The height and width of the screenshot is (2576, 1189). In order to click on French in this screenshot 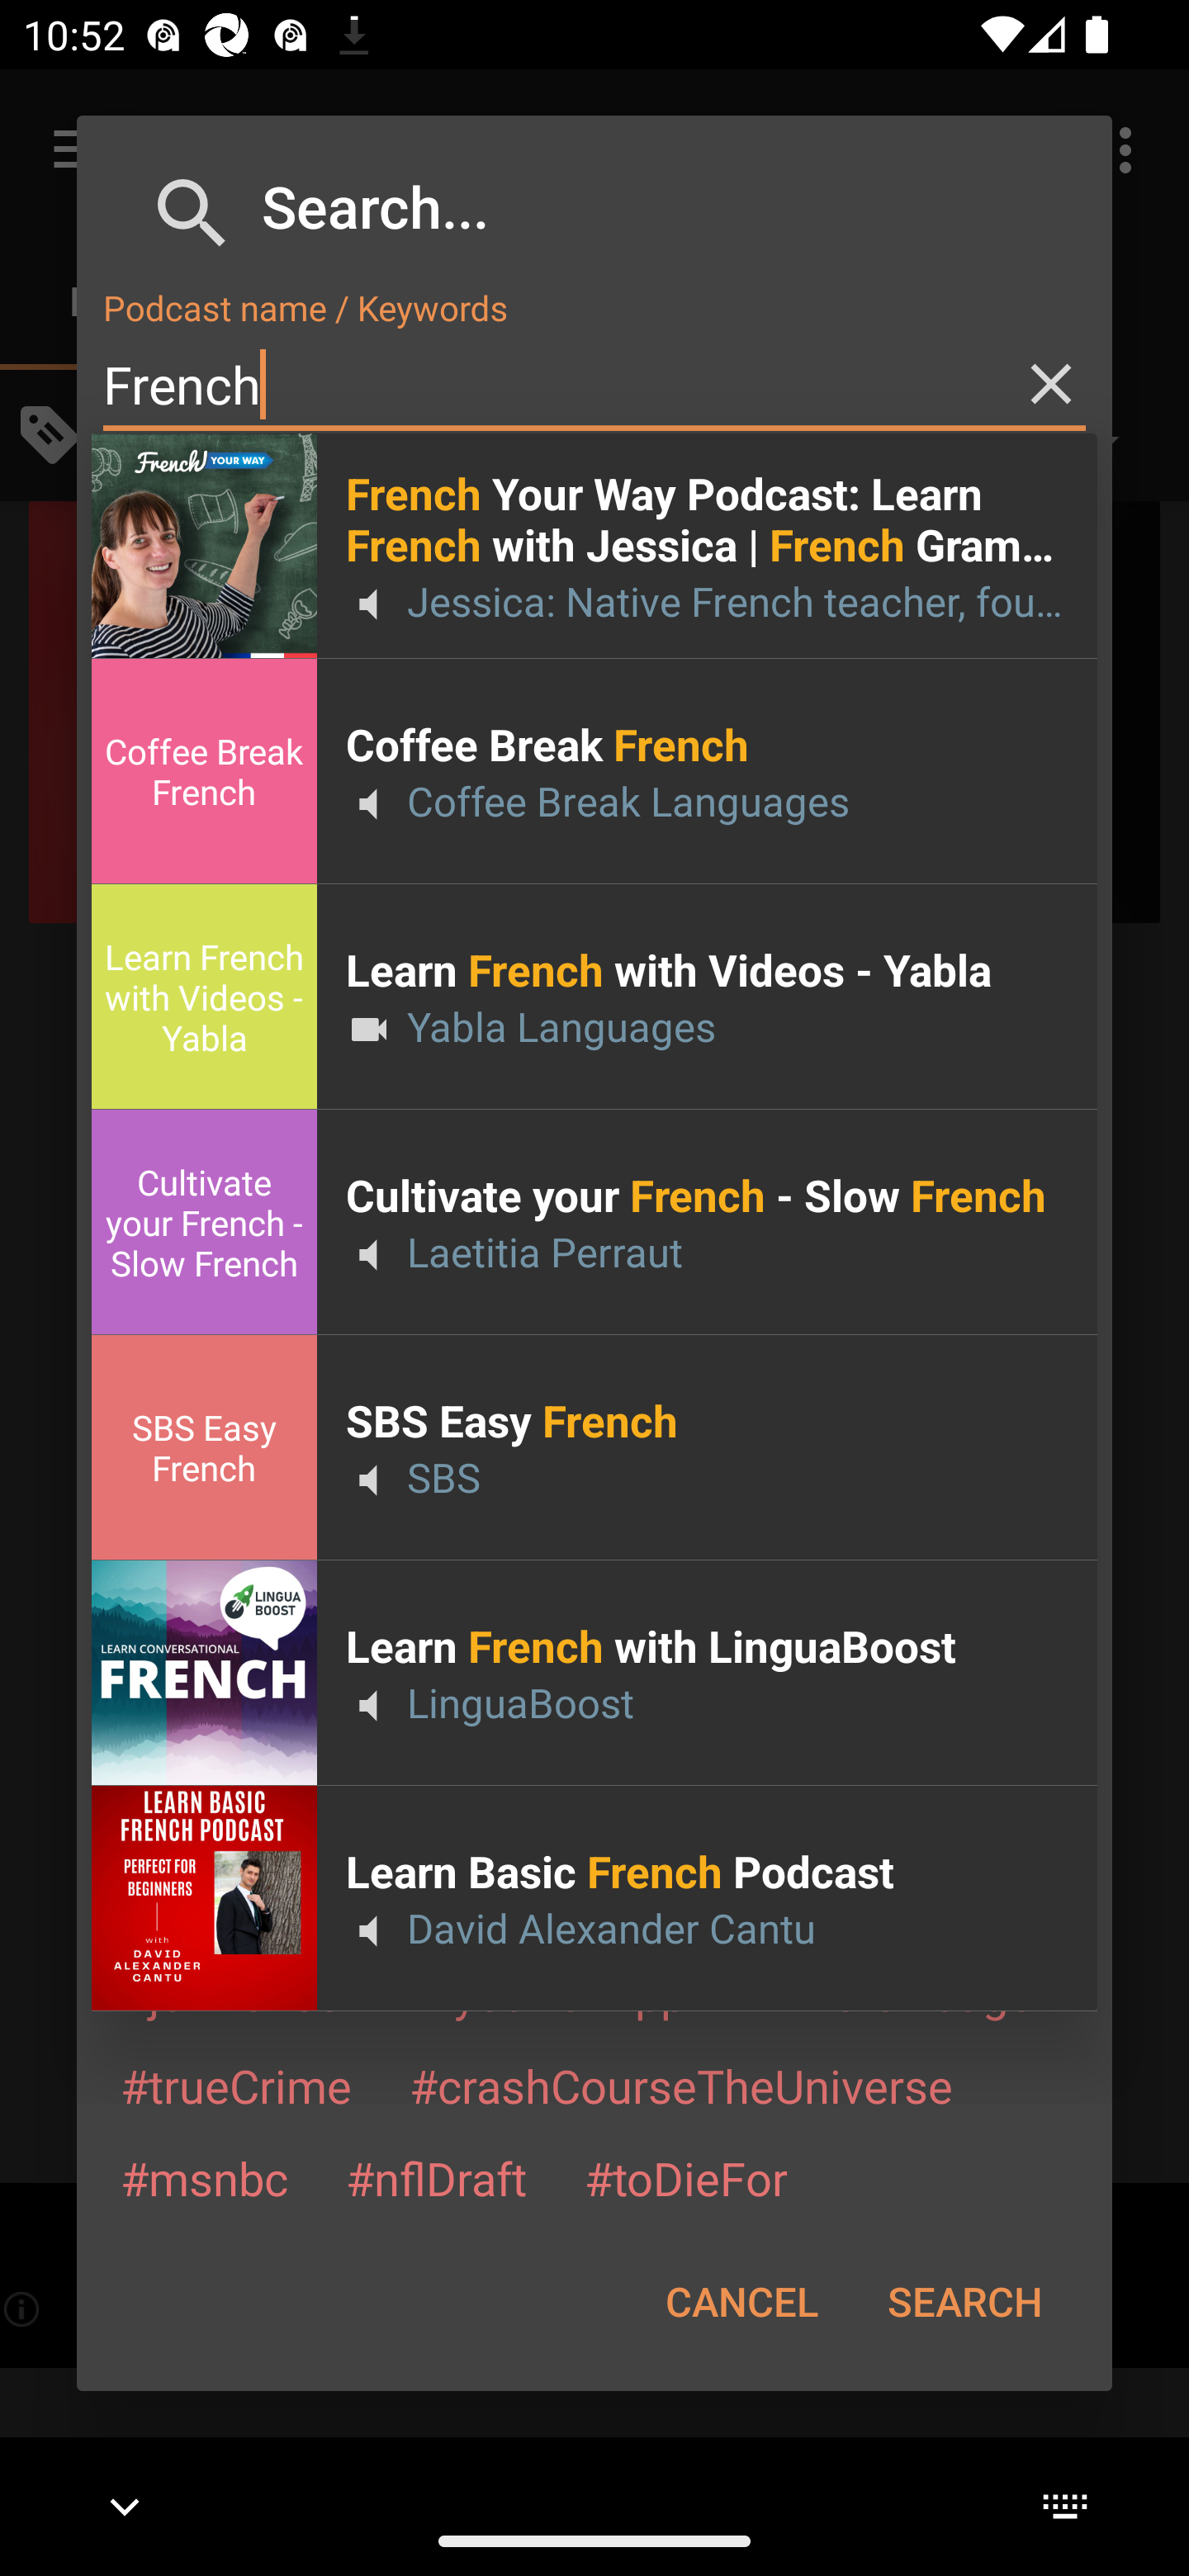, I will do `click(594, 385)`.